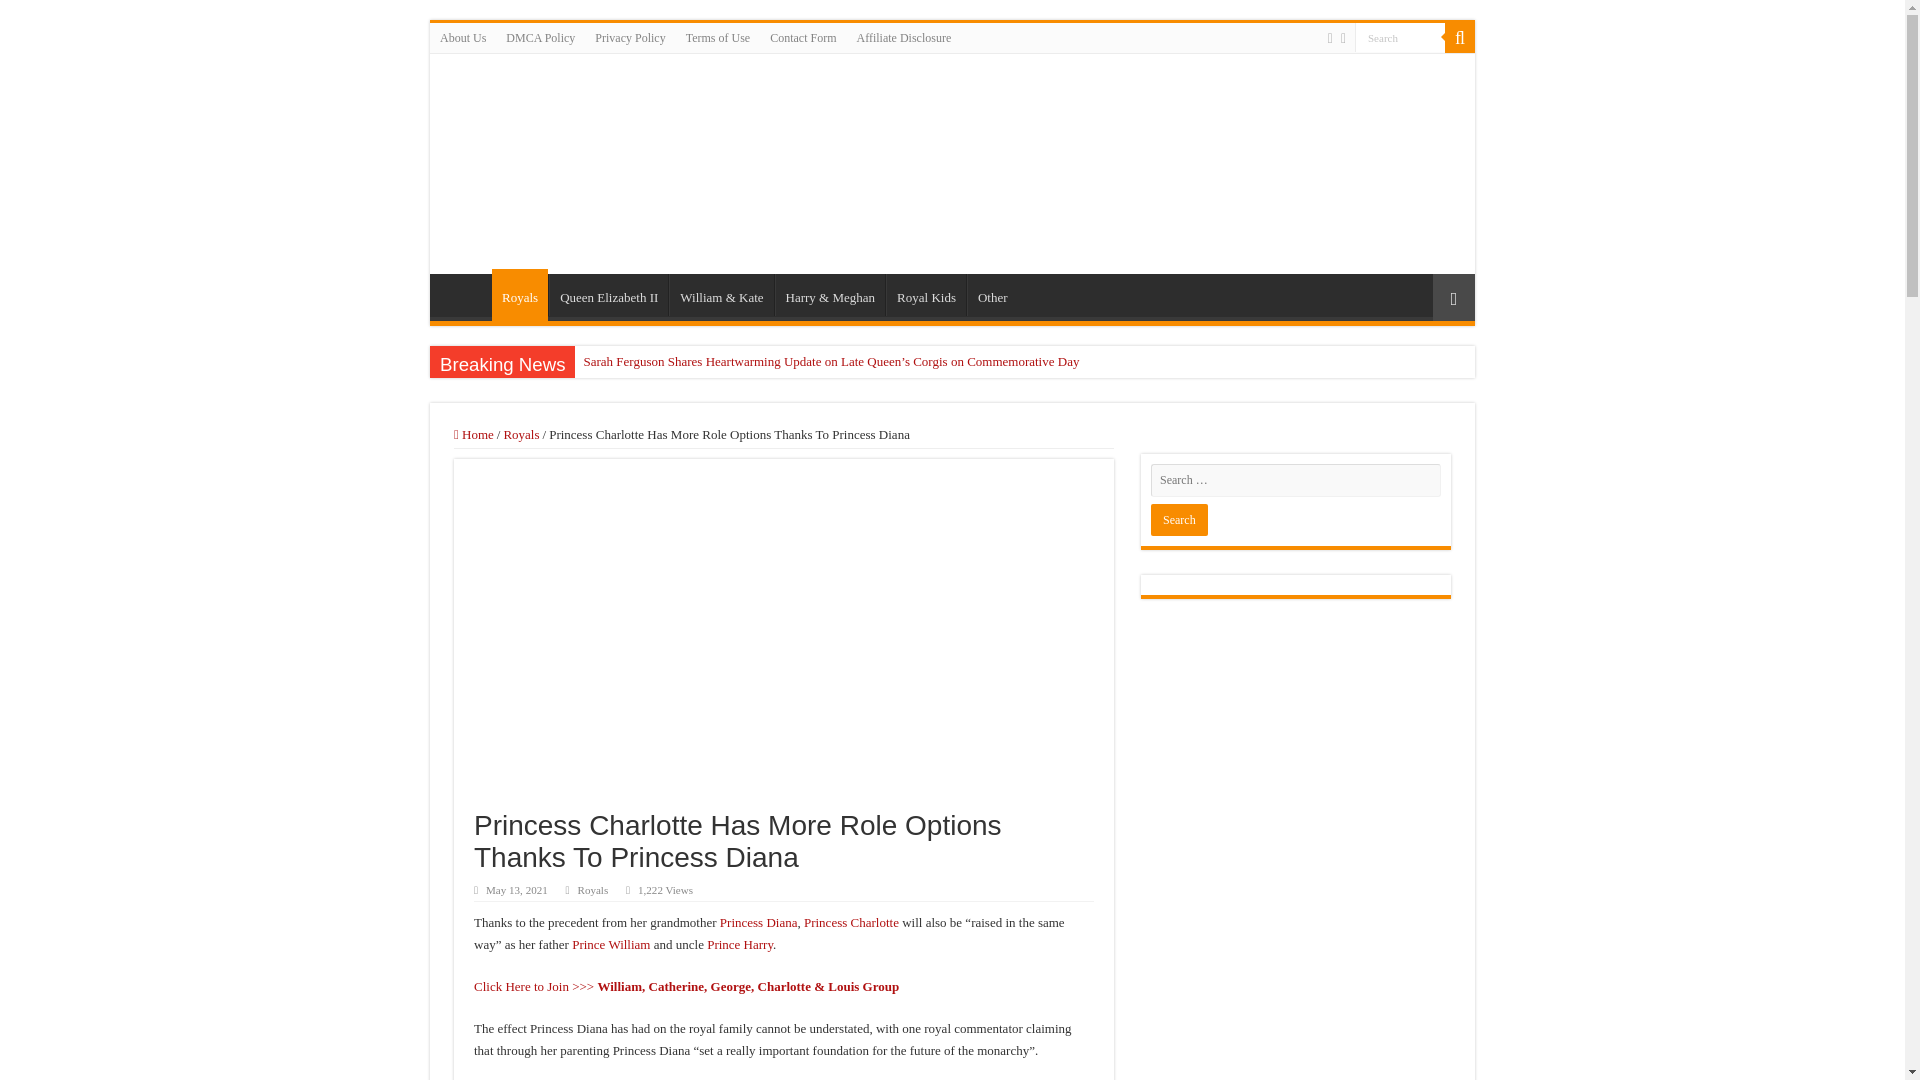  What do you see at coordinates (851, 922) in the screenshot?
I see `Princess Charlotte` at bounding box center [851, 922].